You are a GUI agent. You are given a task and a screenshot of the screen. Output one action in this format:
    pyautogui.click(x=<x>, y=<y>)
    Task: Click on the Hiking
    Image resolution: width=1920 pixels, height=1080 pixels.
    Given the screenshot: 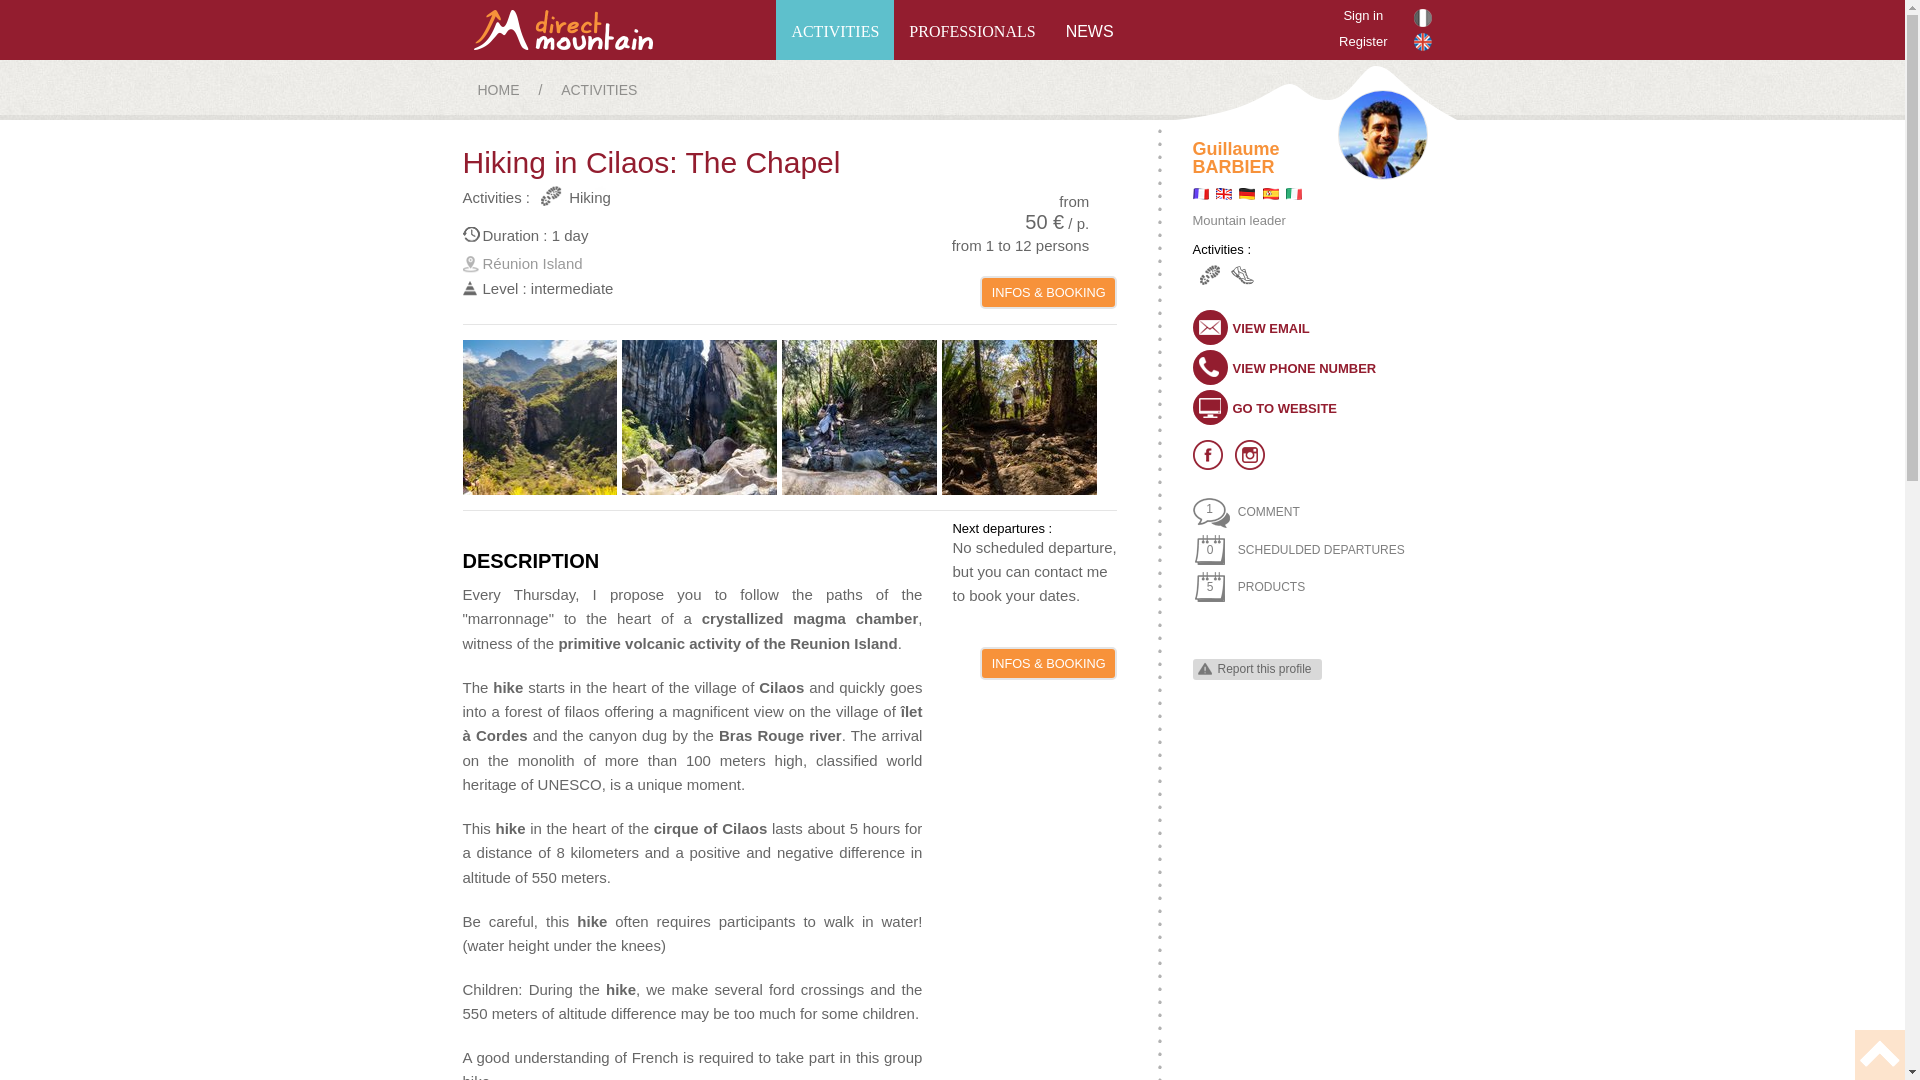 What is the action you would take?
    pyautogui.click(x=572, y=196)
    